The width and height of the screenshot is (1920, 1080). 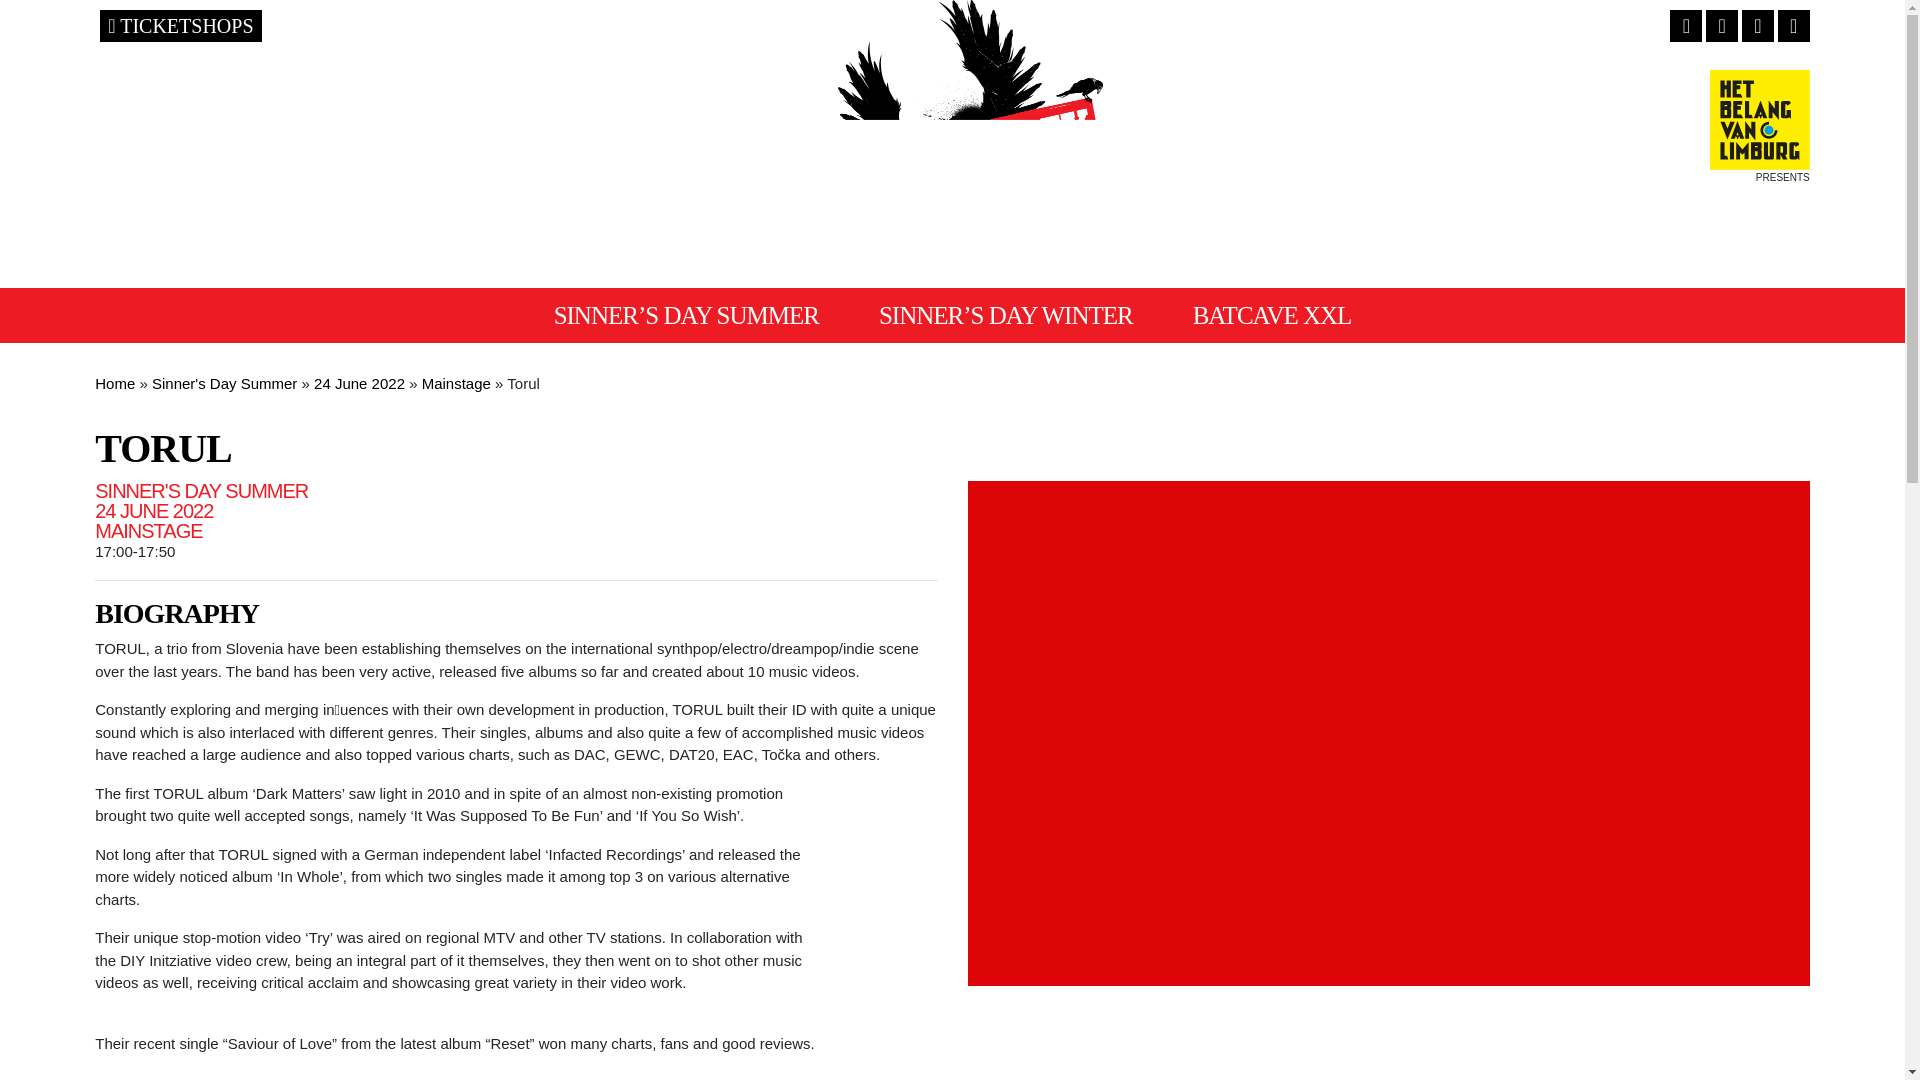 I want to click on BATCAVE XXL, so click(x=1272, y=316).